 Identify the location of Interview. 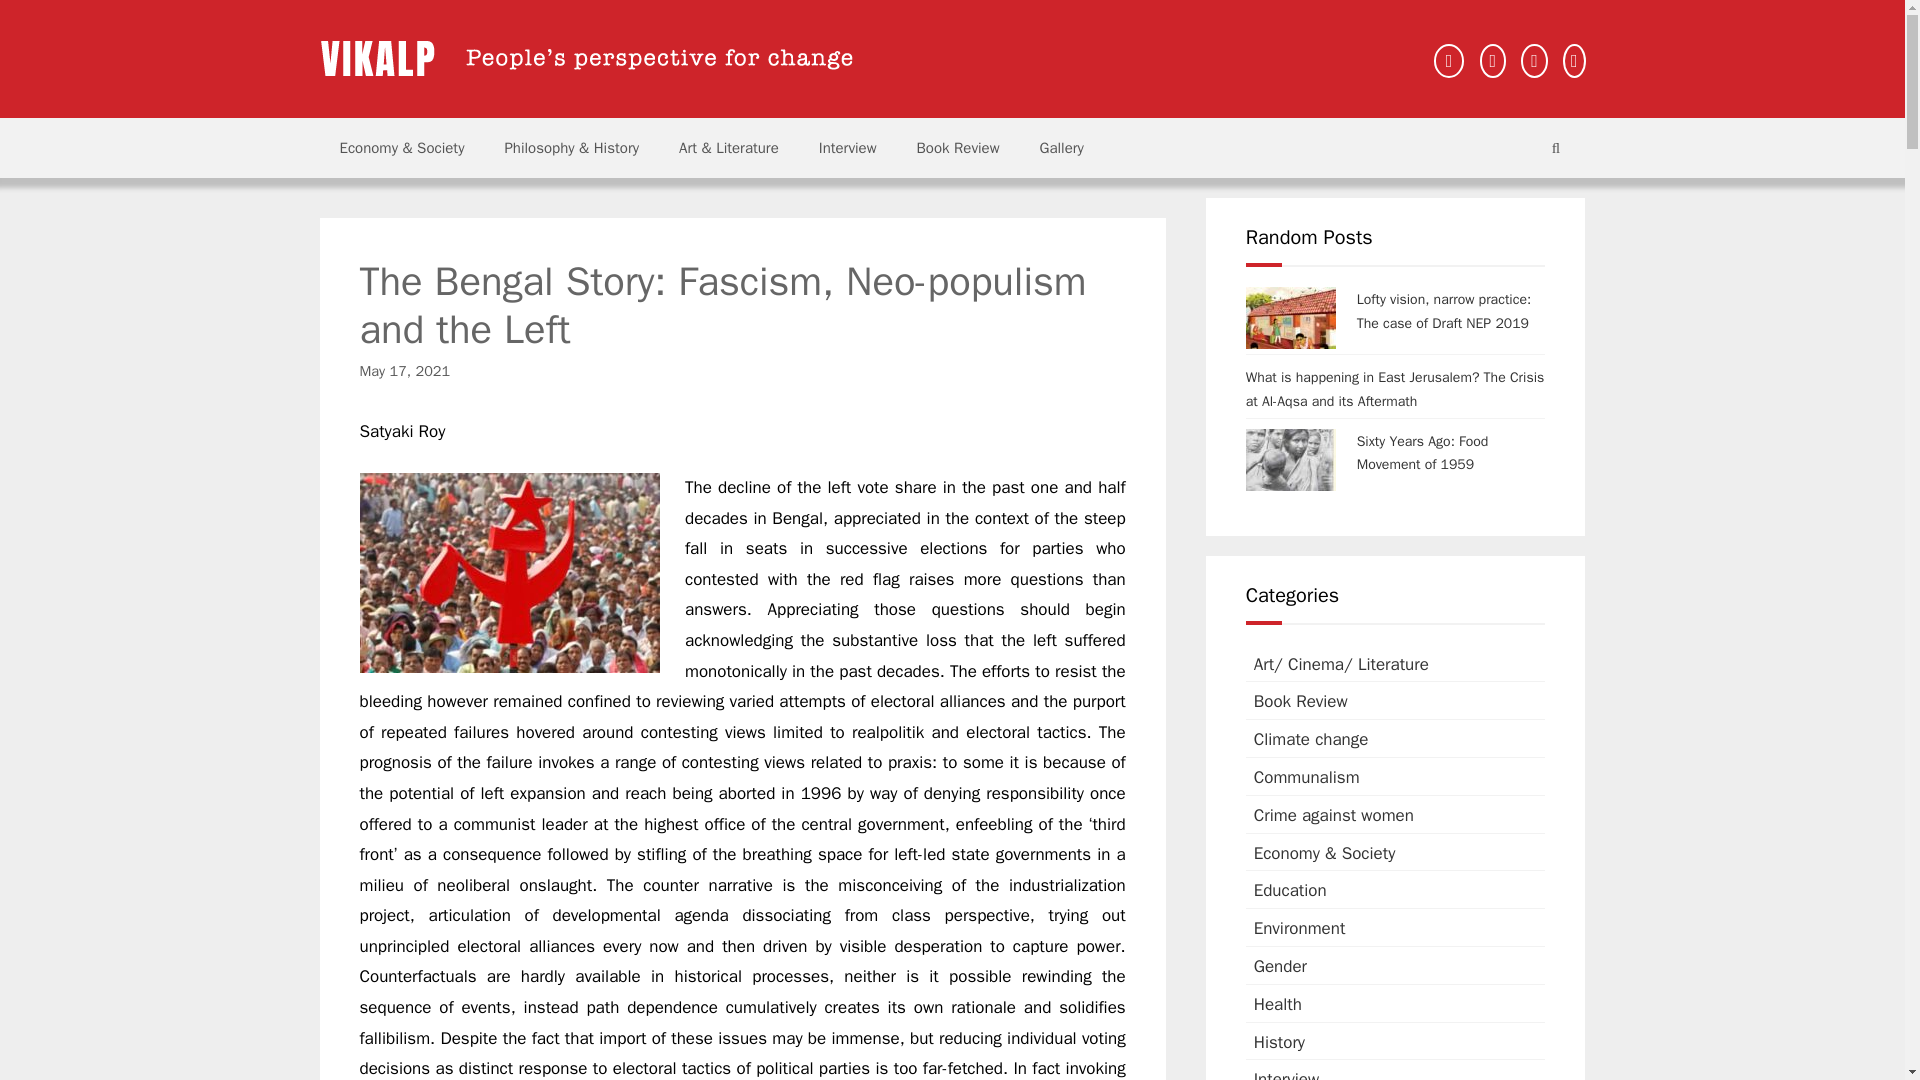
(847, 148).